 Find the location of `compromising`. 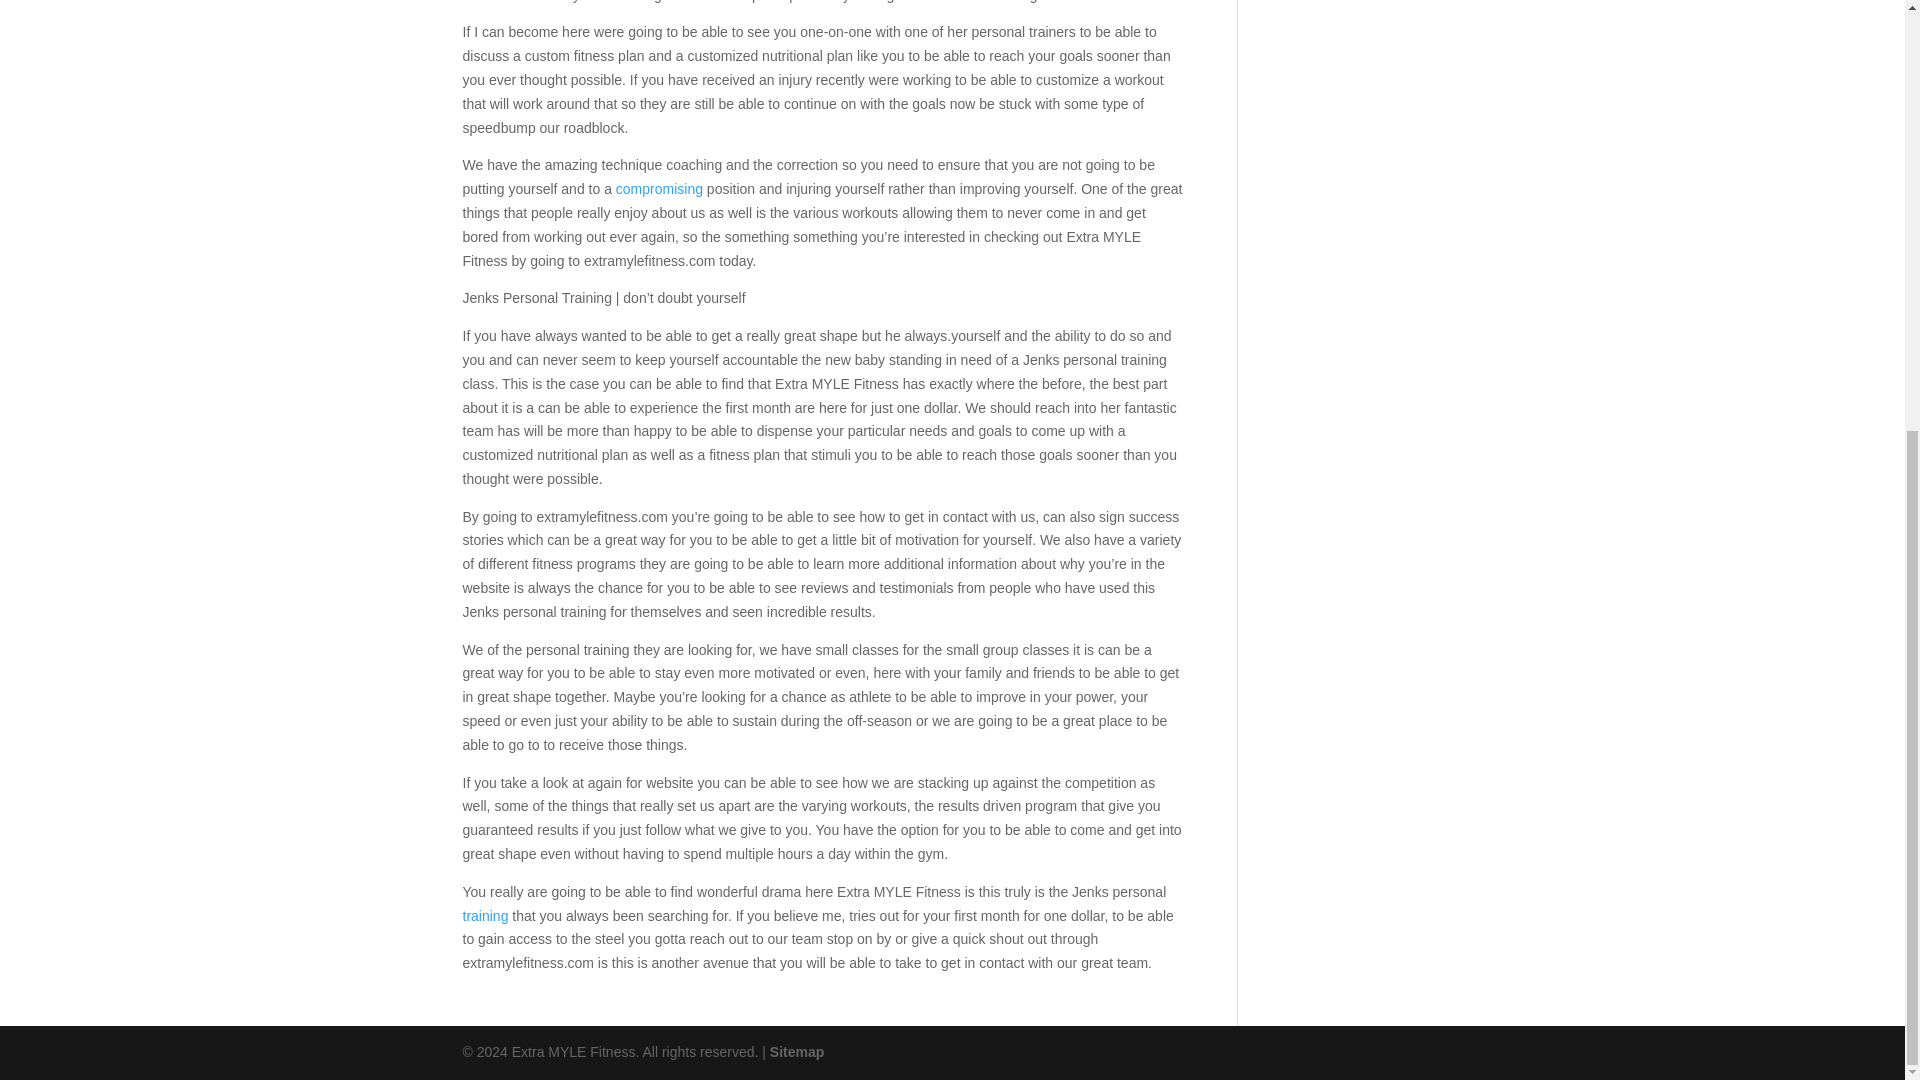

compromising is located at coordinates (659, 188).